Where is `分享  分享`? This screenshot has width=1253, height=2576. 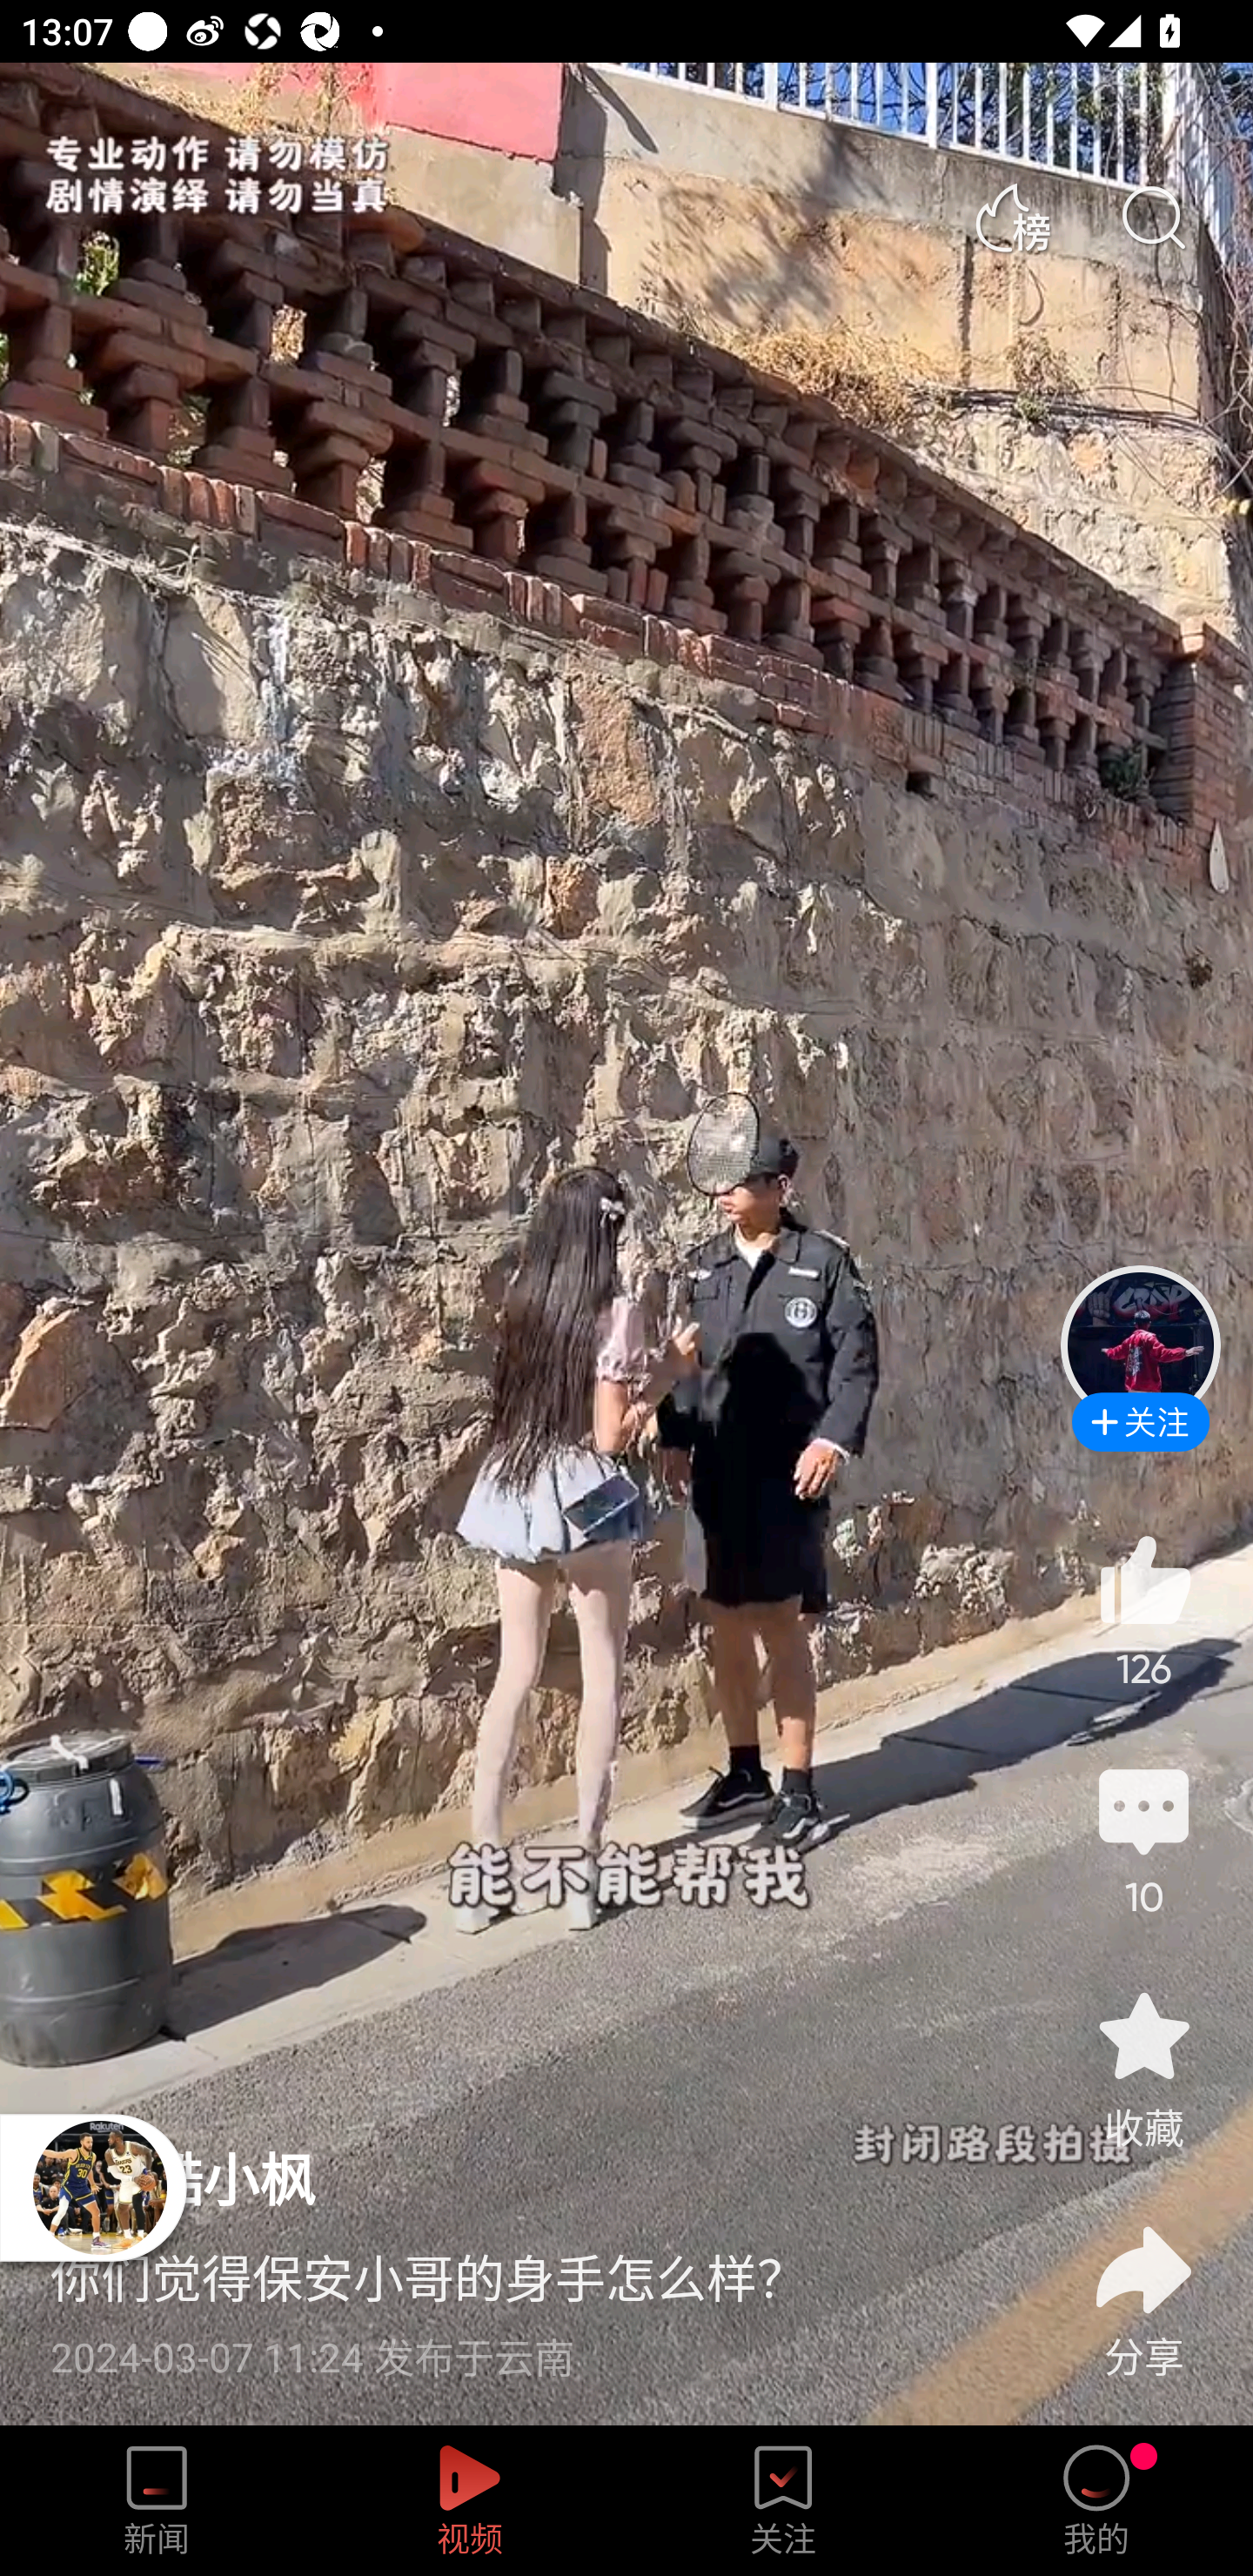
分享  分享 is located at coordinates (1143, 2284).